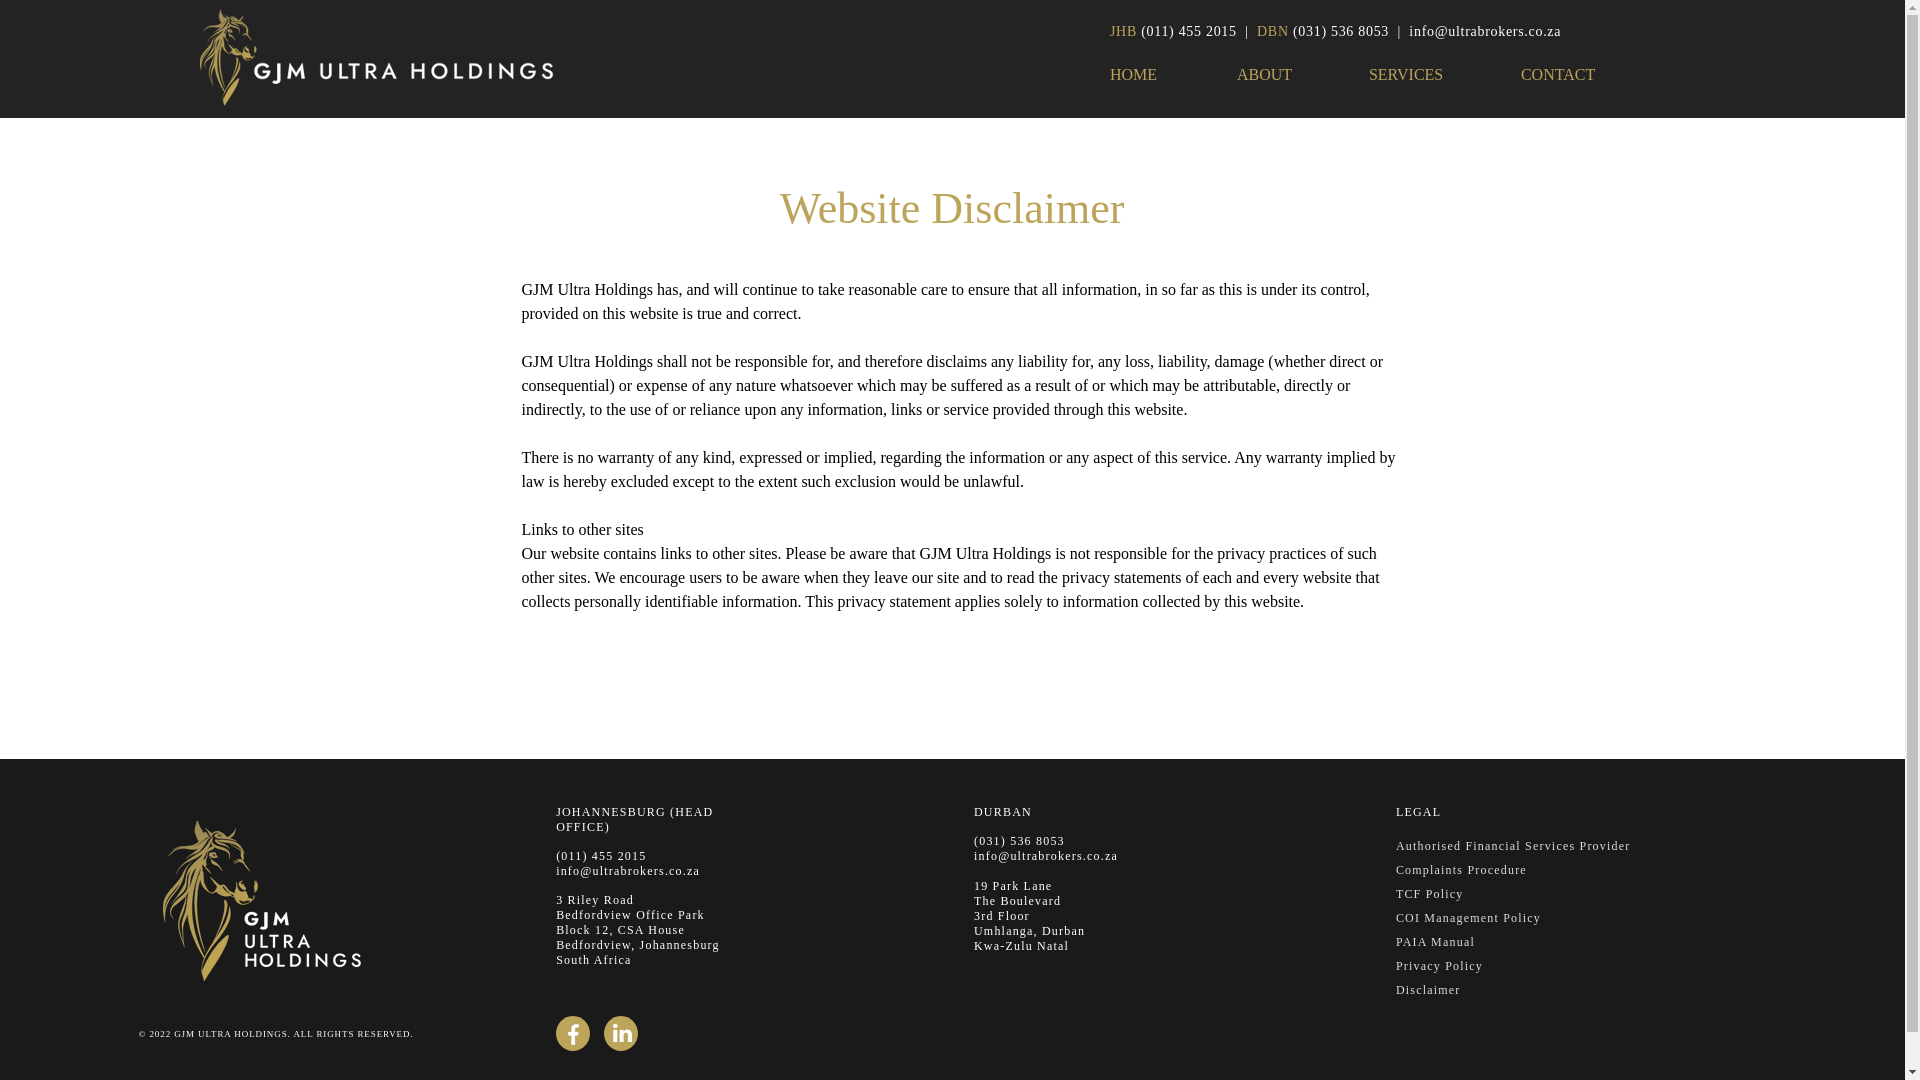  I want to click on Complaints Procedure, so click(1460, 869).